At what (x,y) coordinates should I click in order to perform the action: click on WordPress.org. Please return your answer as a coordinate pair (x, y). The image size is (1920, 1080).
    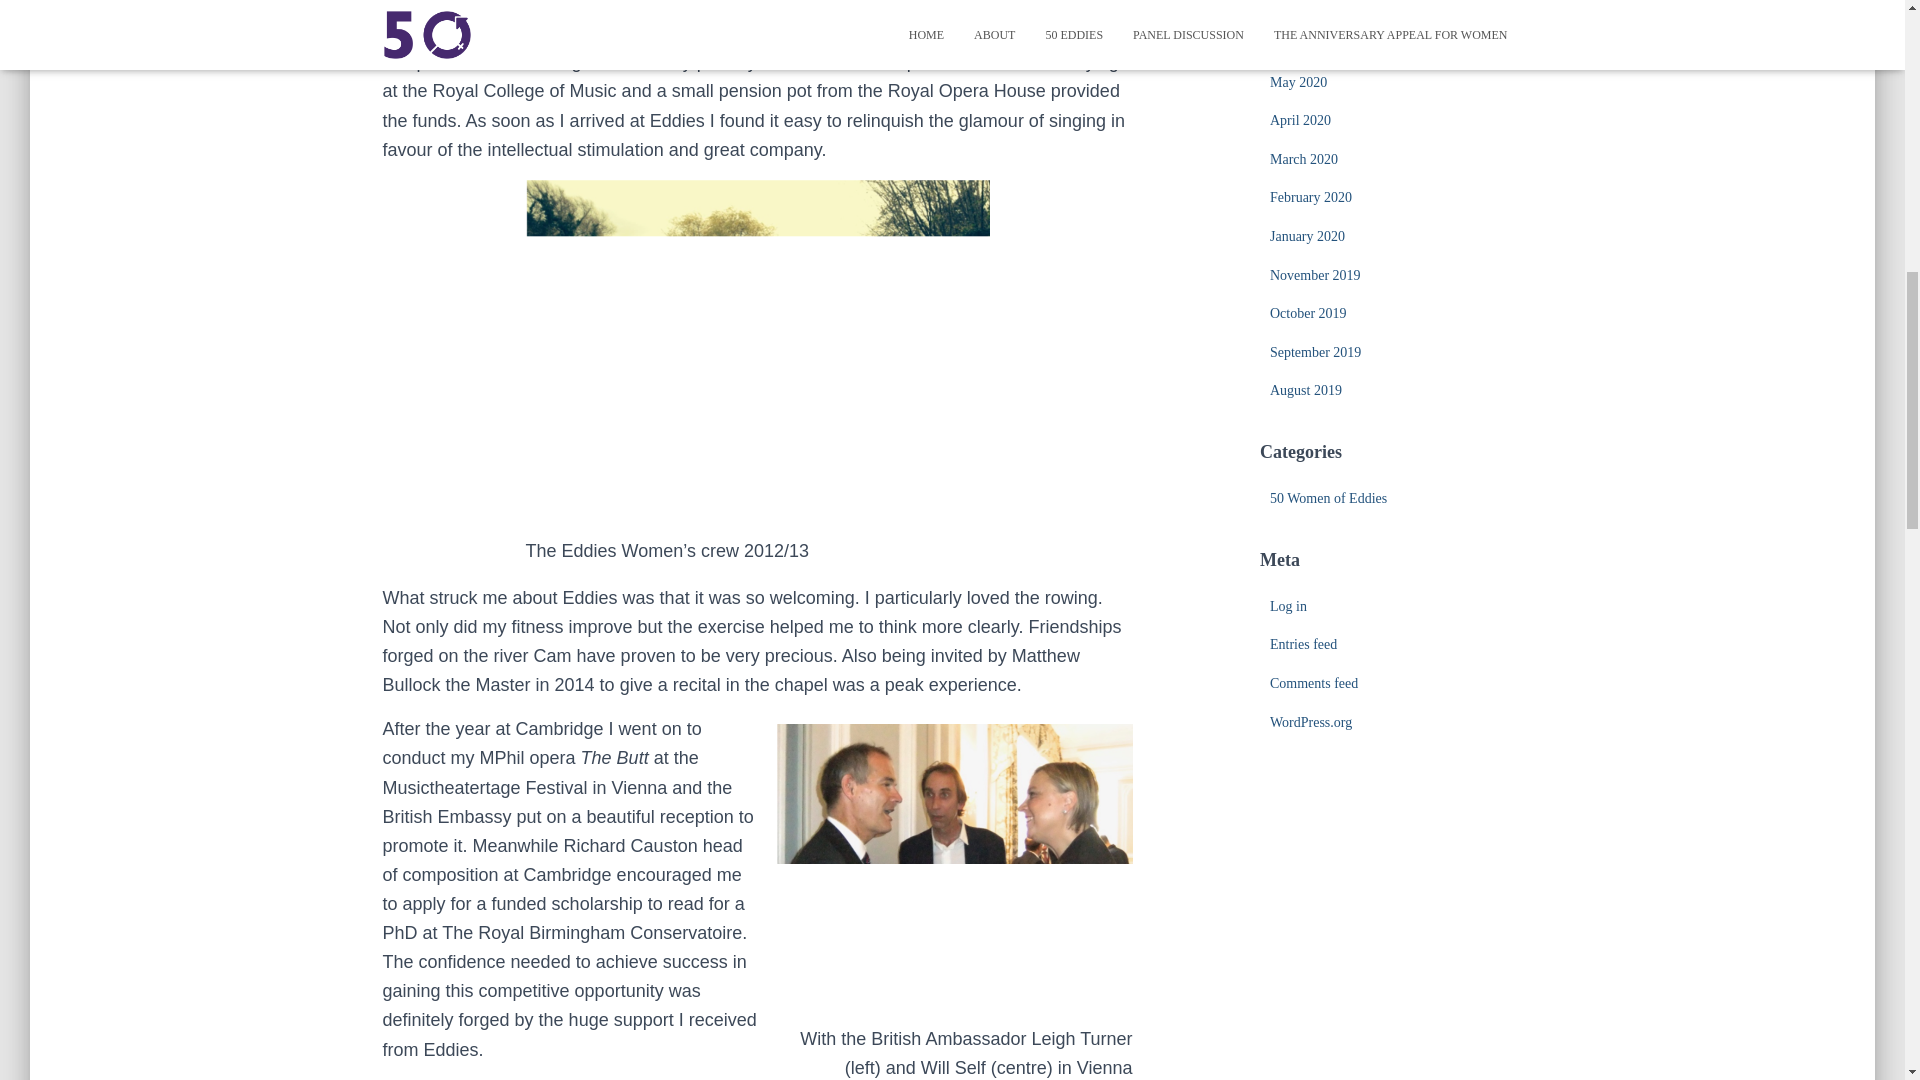
    Looking at the image, I should click on (1310, 722).